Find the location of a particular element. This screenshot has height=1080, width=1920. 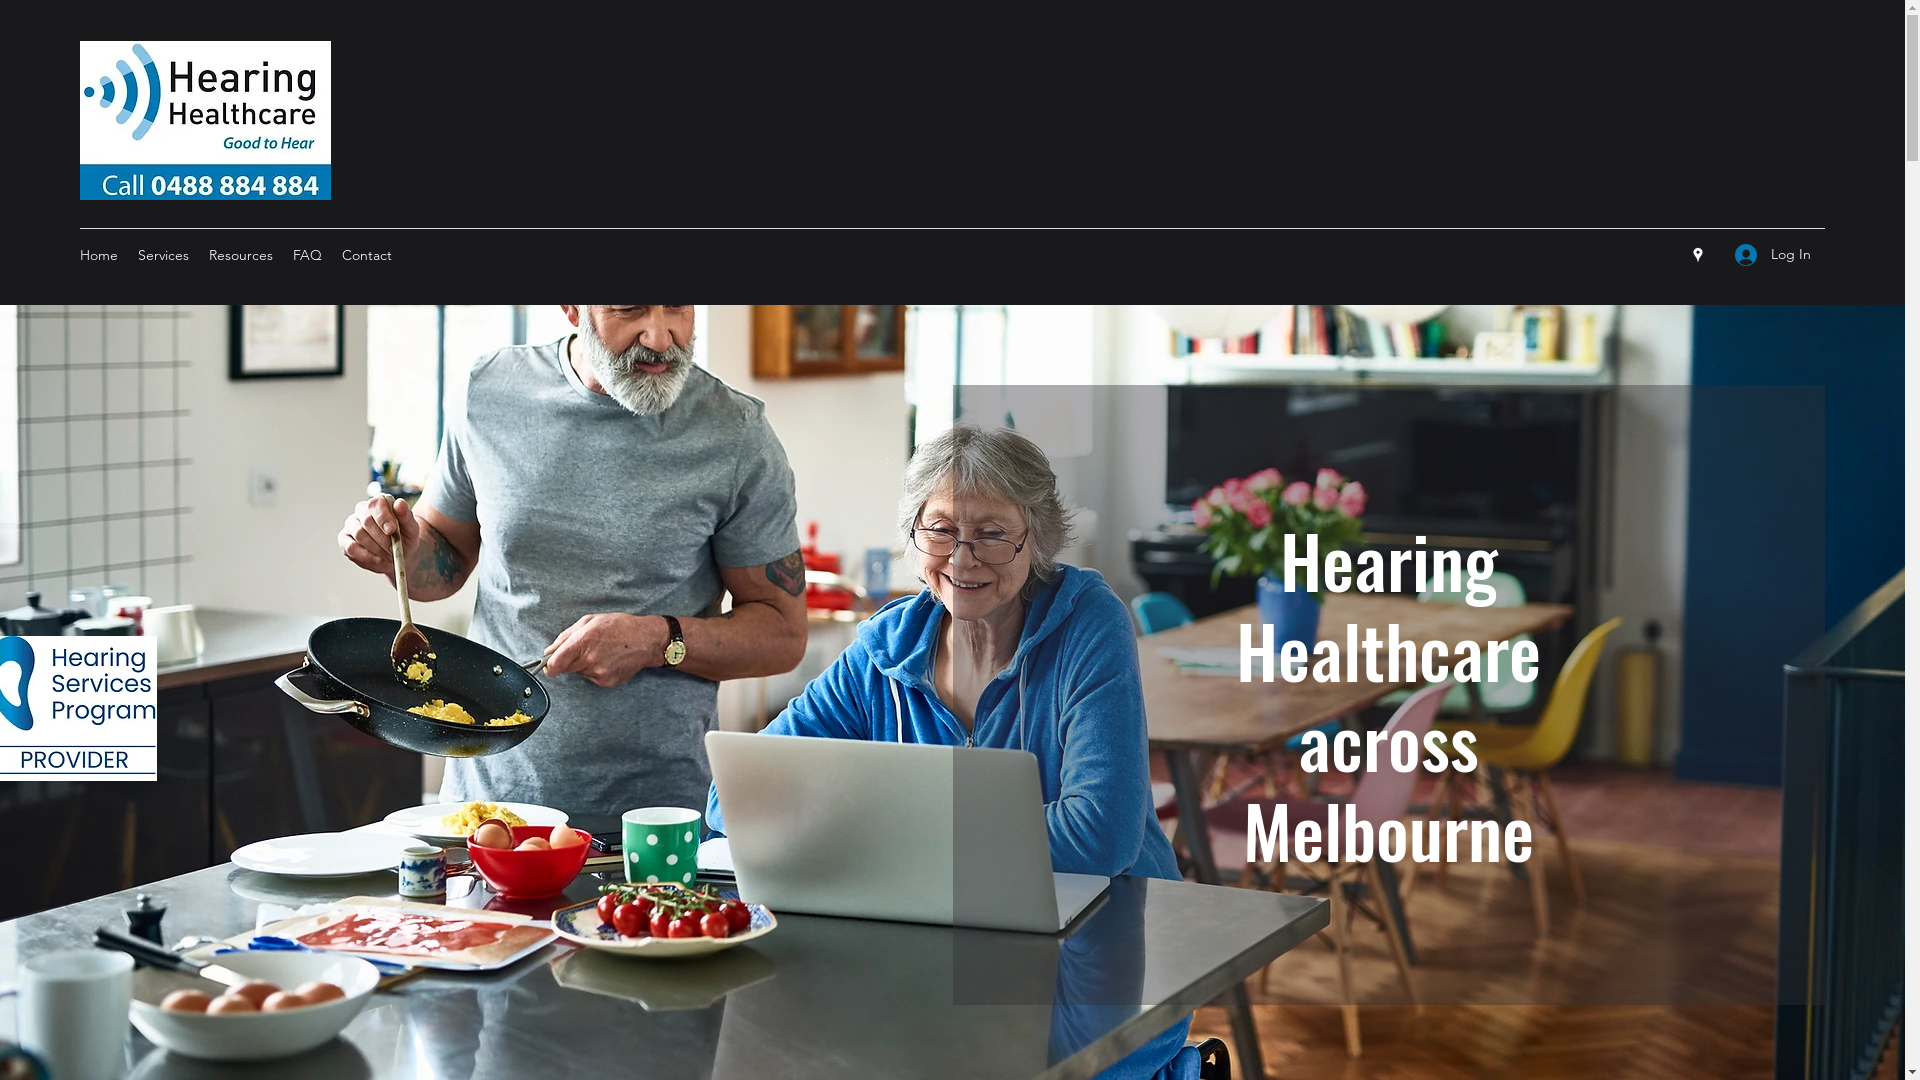

Contact is located at coordinates (367, 255).